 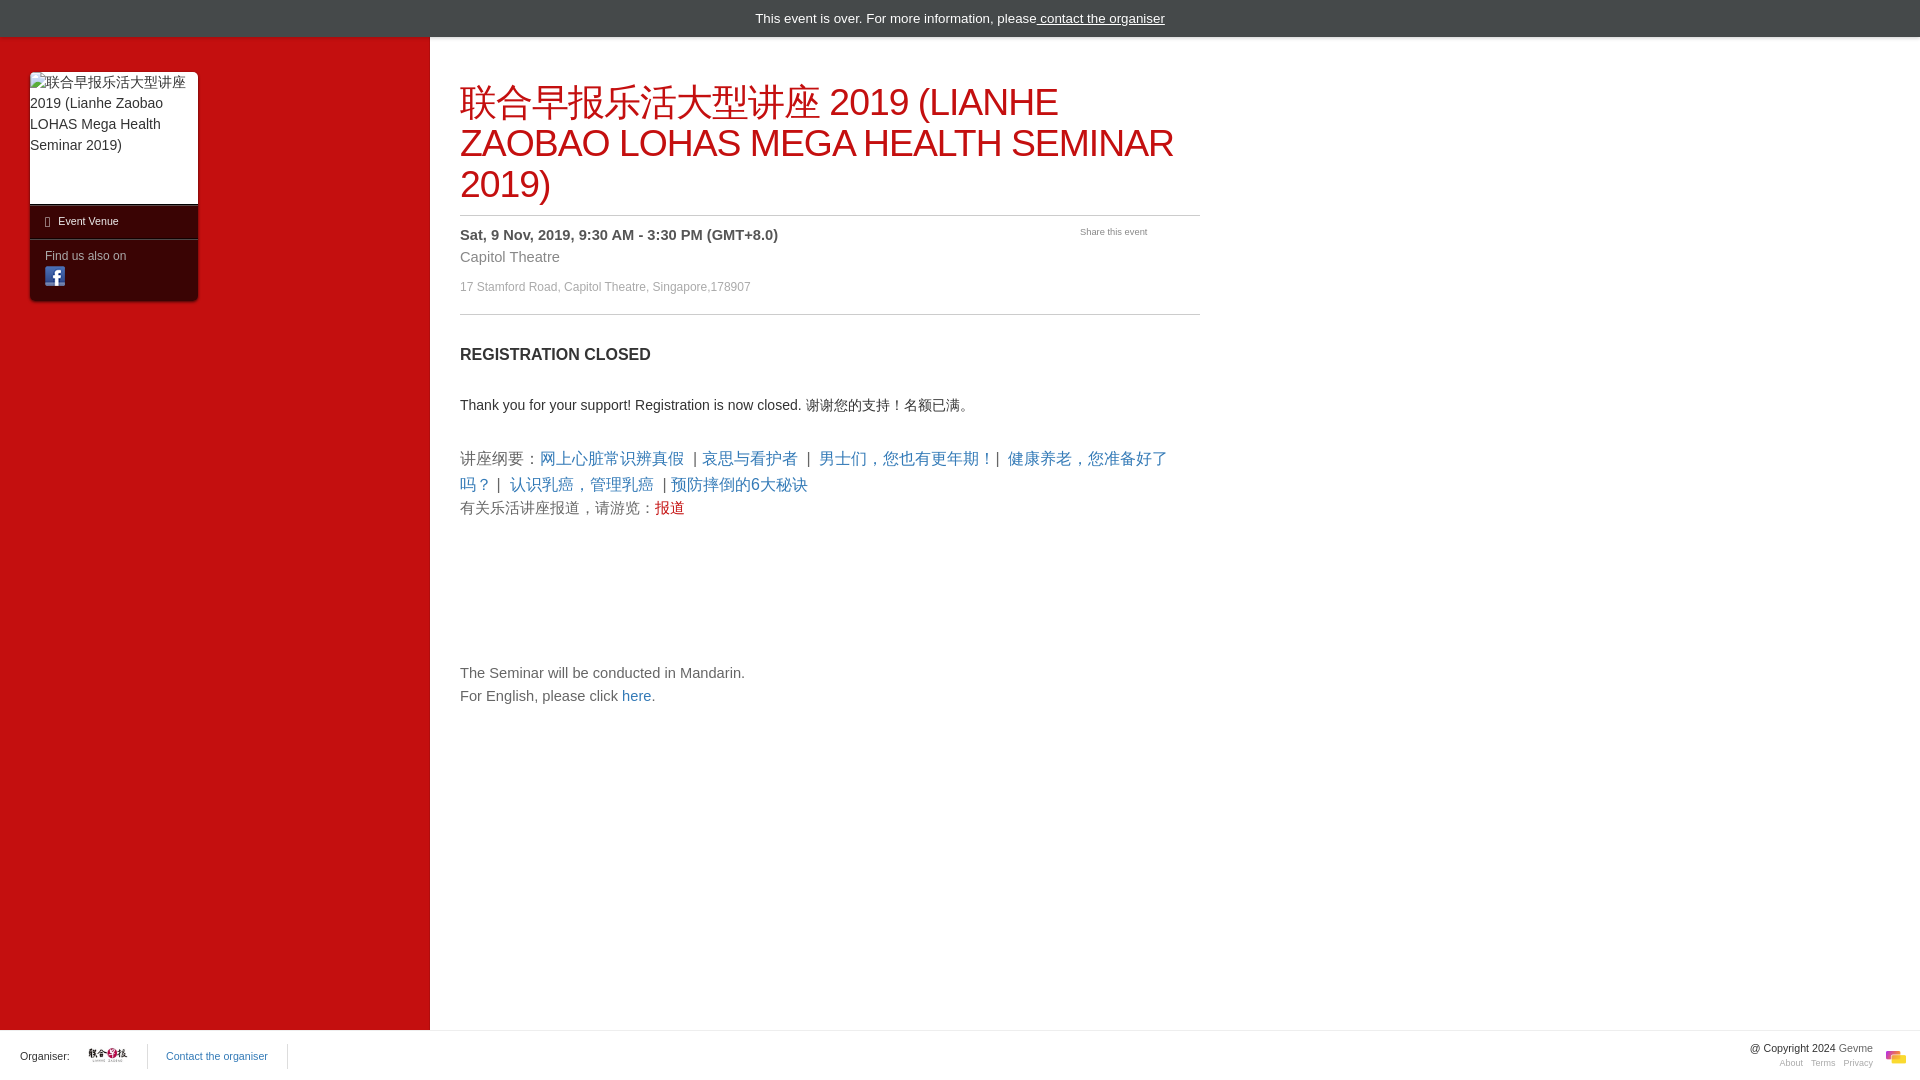 I want to click on Privacy, so click(x=1858, y=1063).